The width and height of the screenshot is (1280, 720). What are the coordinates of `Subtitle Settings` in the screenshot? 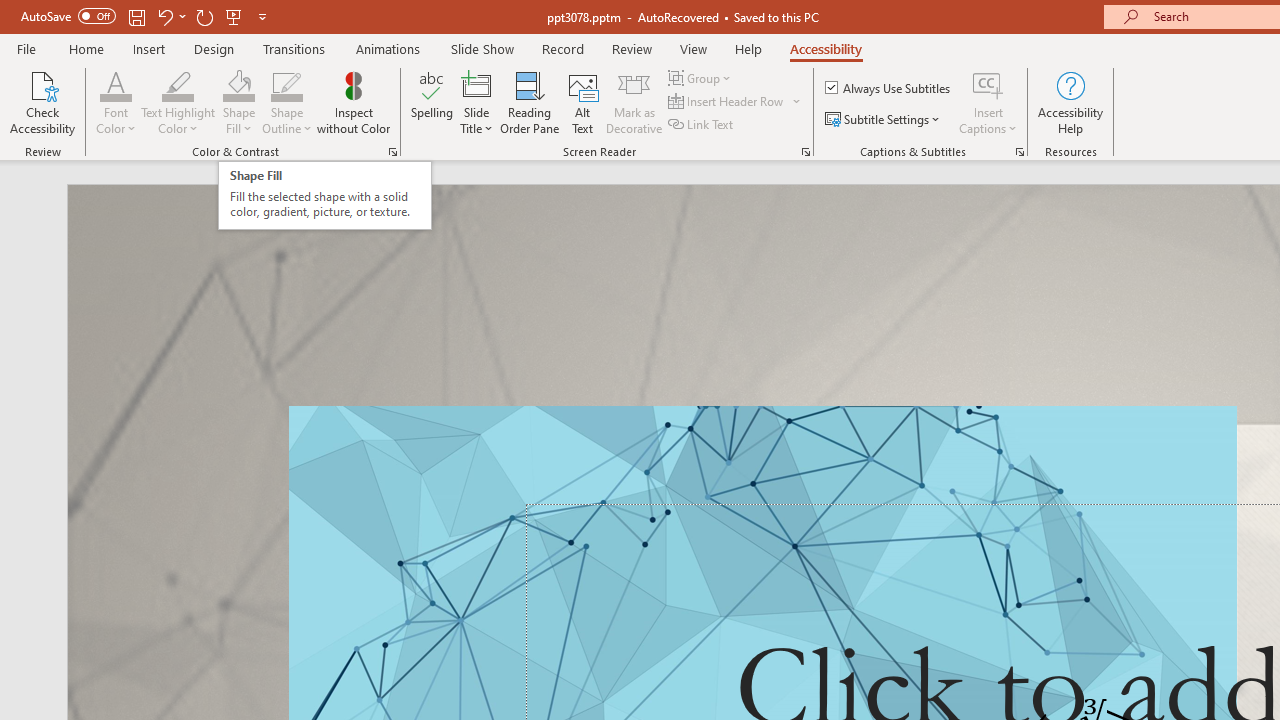 It's located at (884, 120).